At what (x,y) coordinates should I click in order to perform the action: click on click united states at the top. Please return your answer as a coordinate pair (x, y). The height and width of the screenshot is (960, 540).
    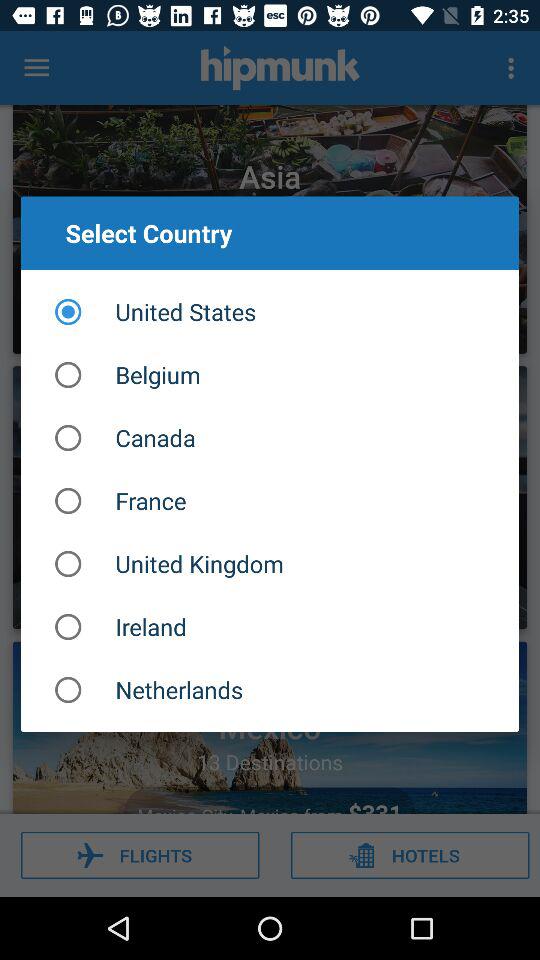
    Looking at the image, I should click on (270, 312).